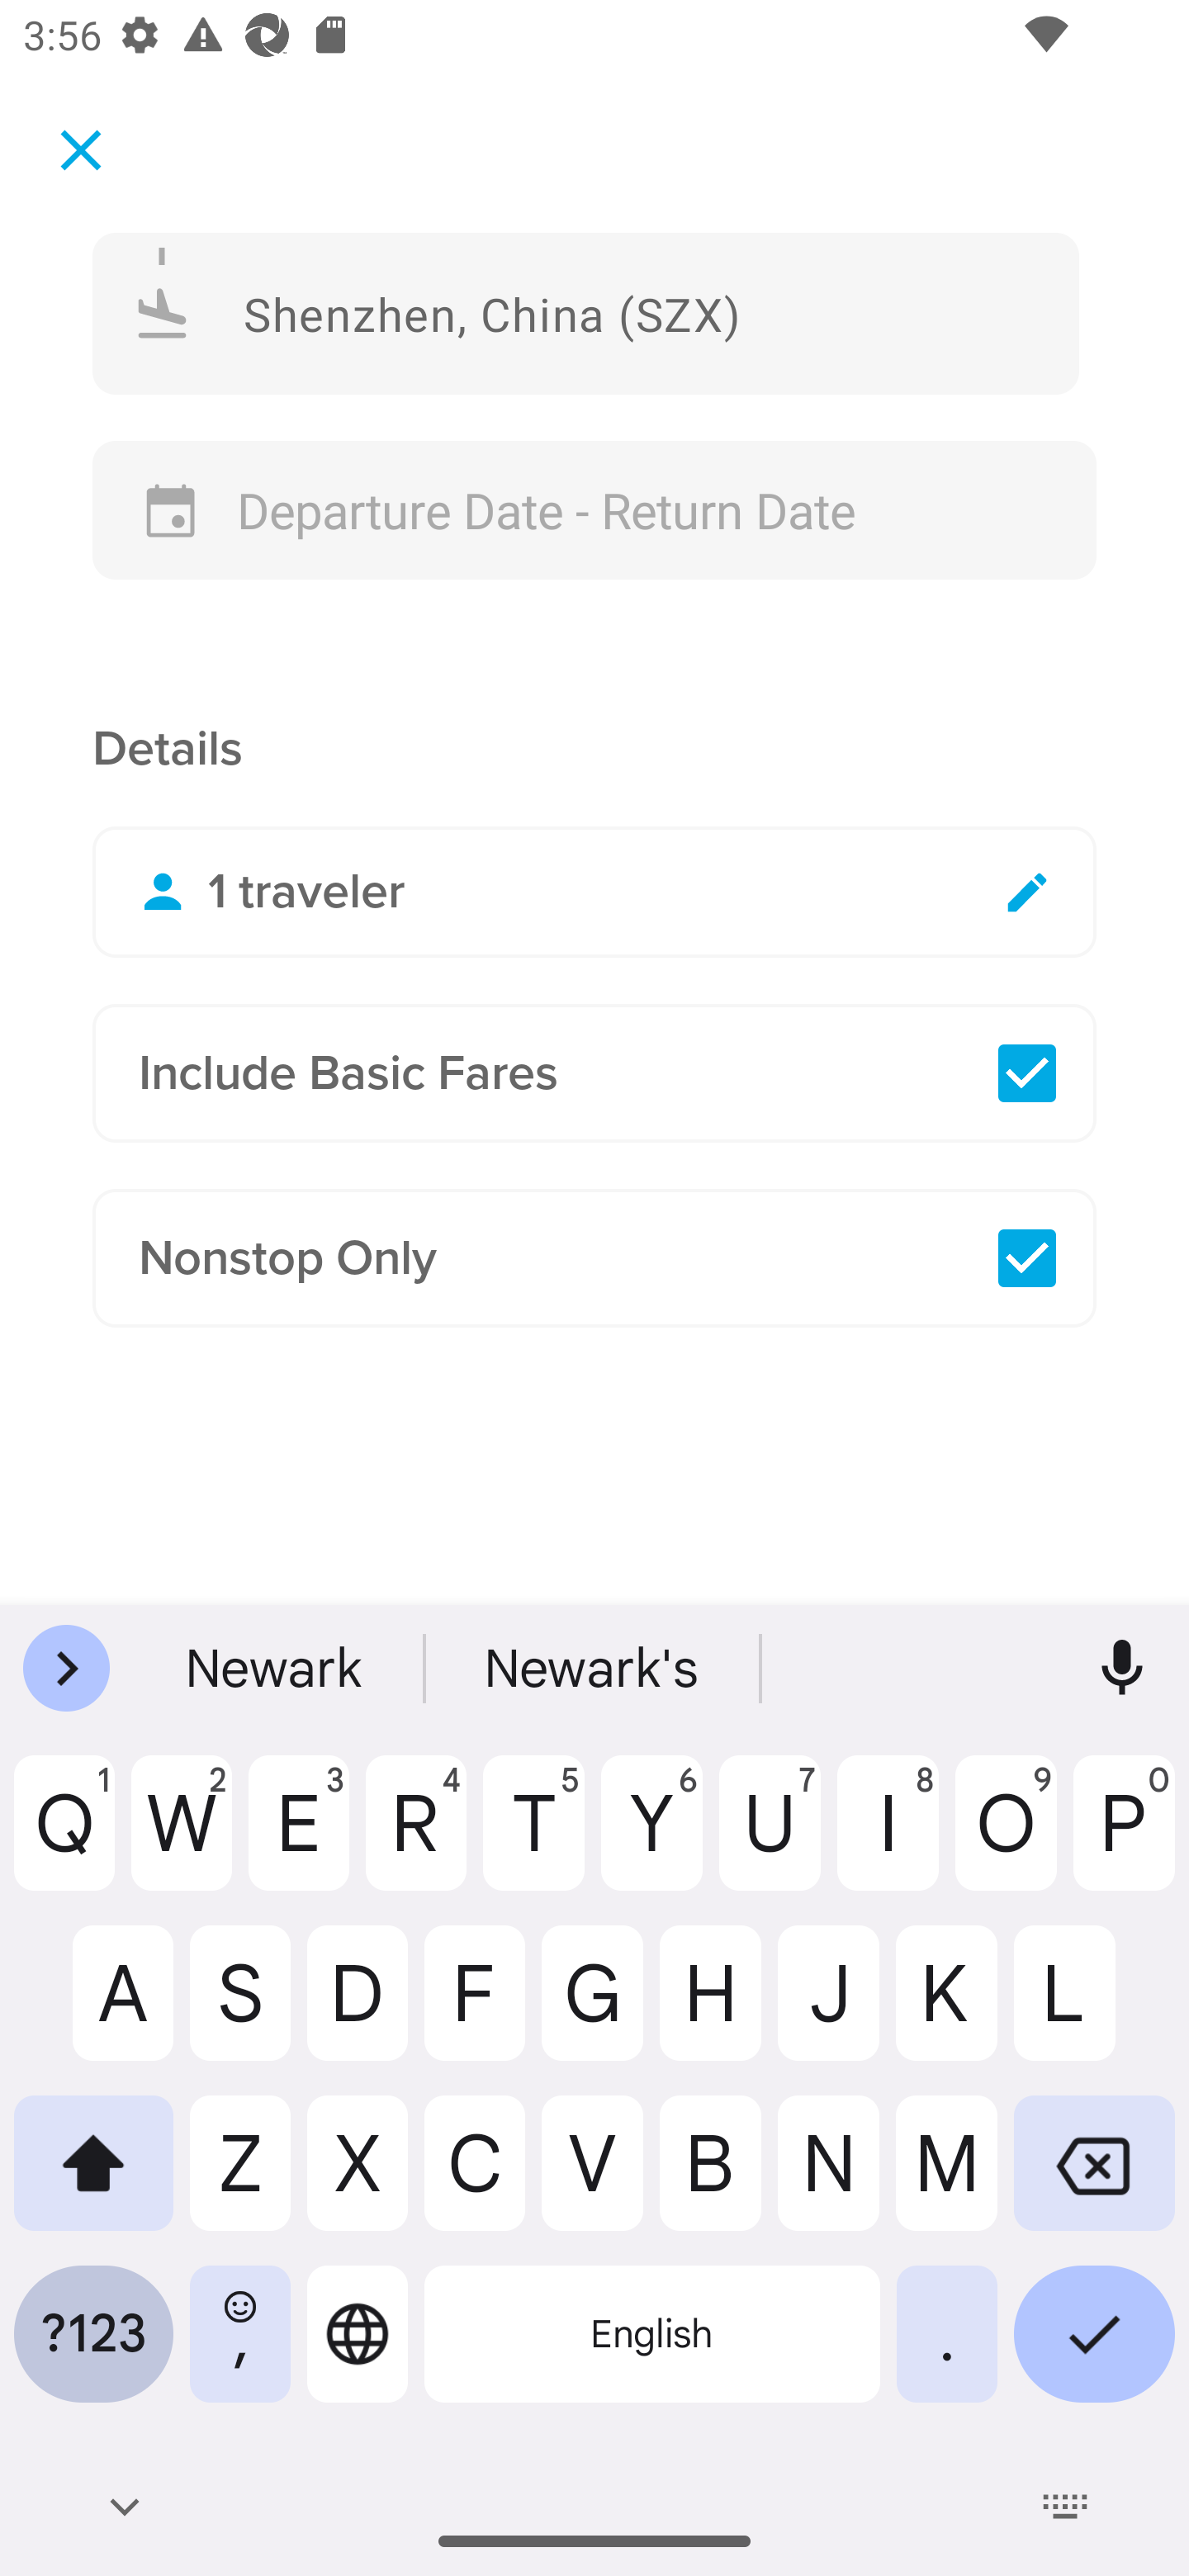 This screenshot has height=2576, width=1189. What do you see at coordinates (594, 1073) in the screenshot?
I see `Include Basic Fares` at bounding box center [594, 1073].